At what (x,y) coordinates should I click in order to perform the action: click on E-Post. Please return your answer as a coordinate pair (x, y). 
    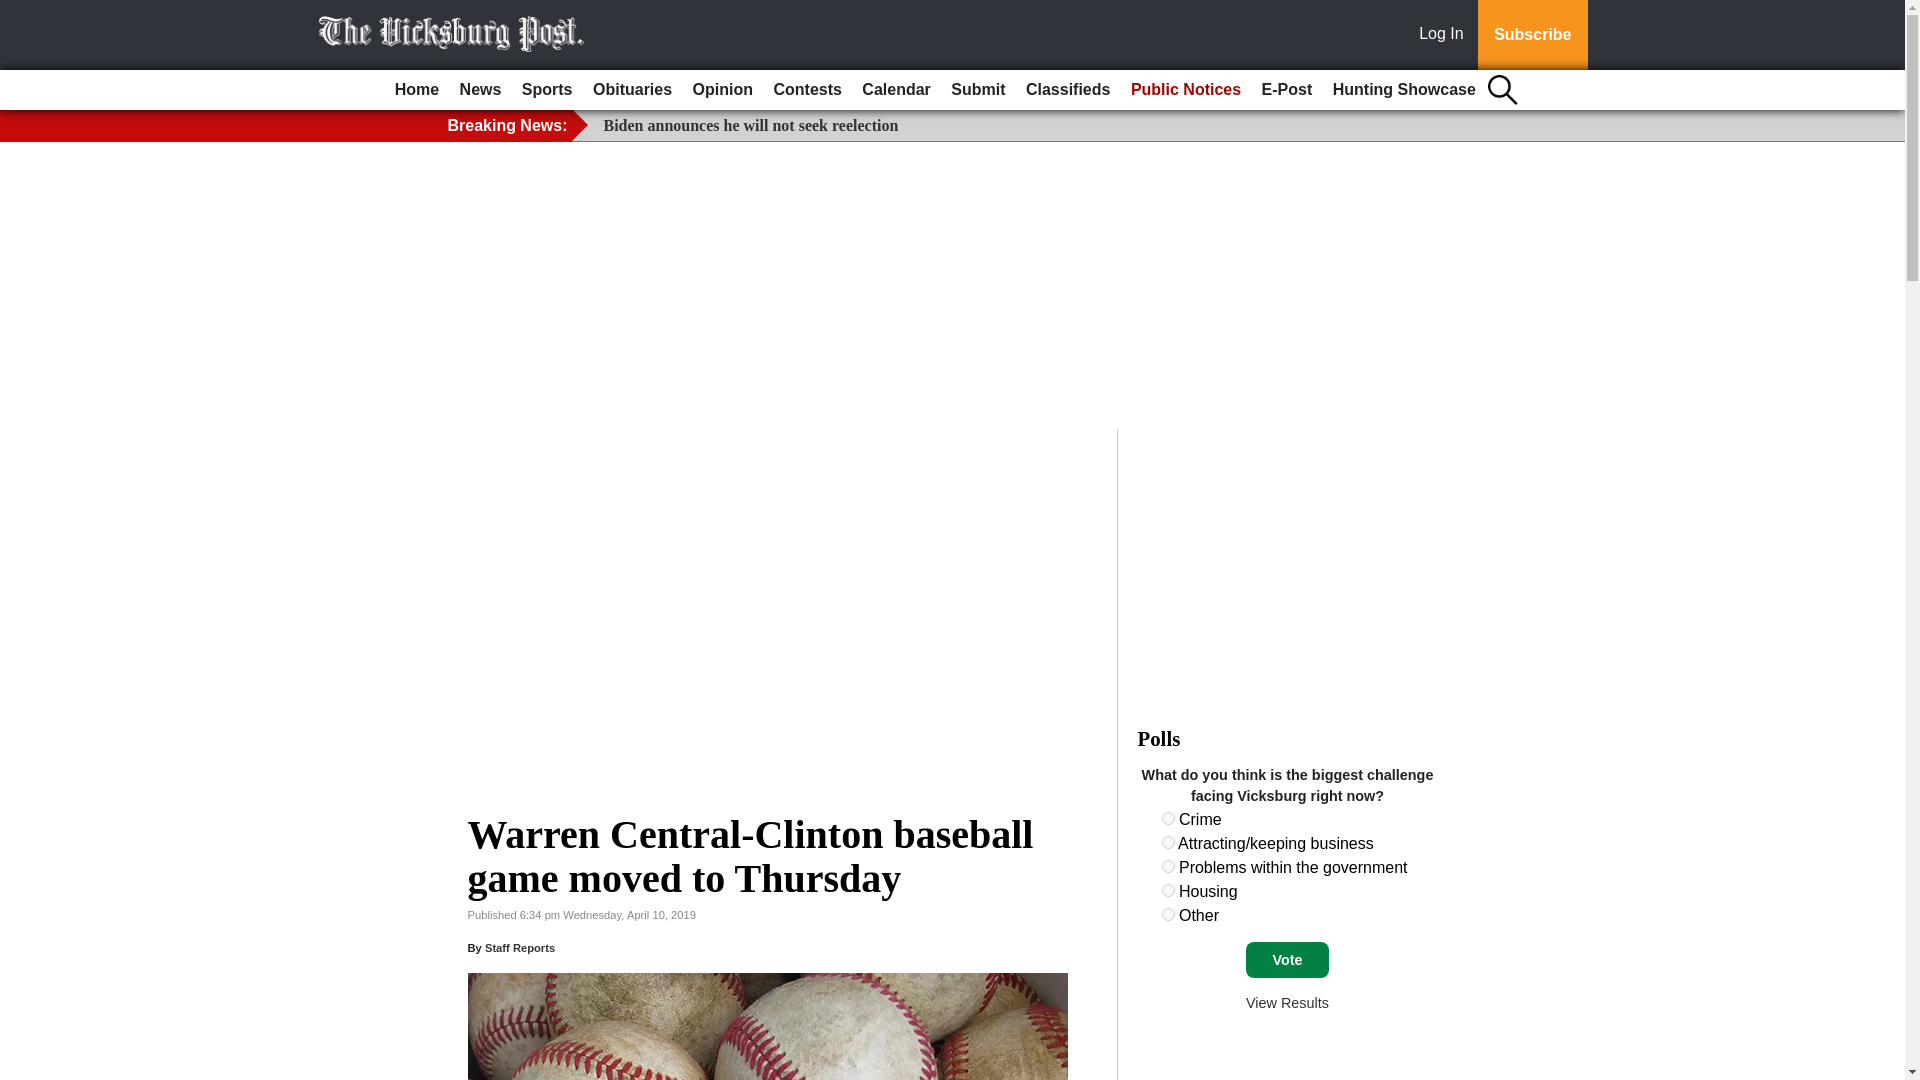
    Looking at the image, I should click on (1286, 90).